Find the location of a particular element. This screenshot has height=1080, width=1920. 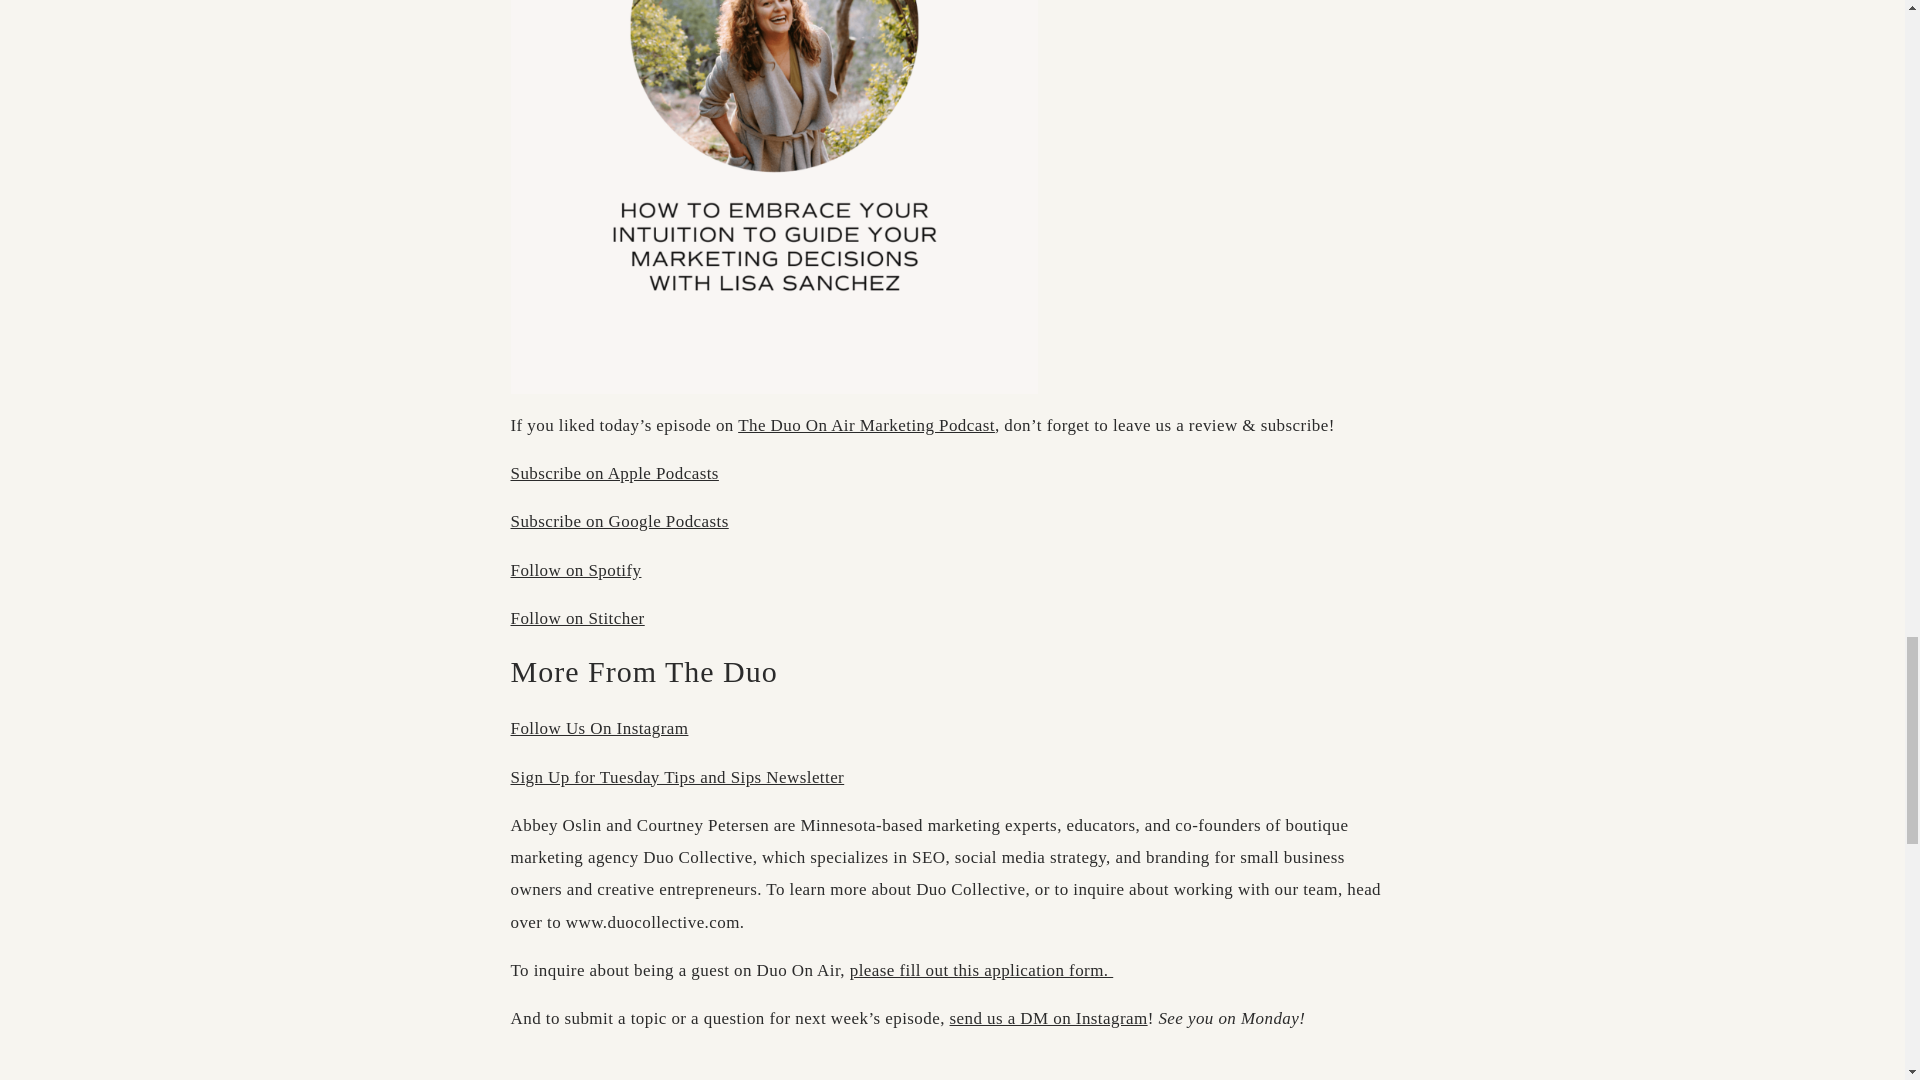

Sign Up for Tuesday Tips and Sips Newsletter is located at coordinates (677, 777).